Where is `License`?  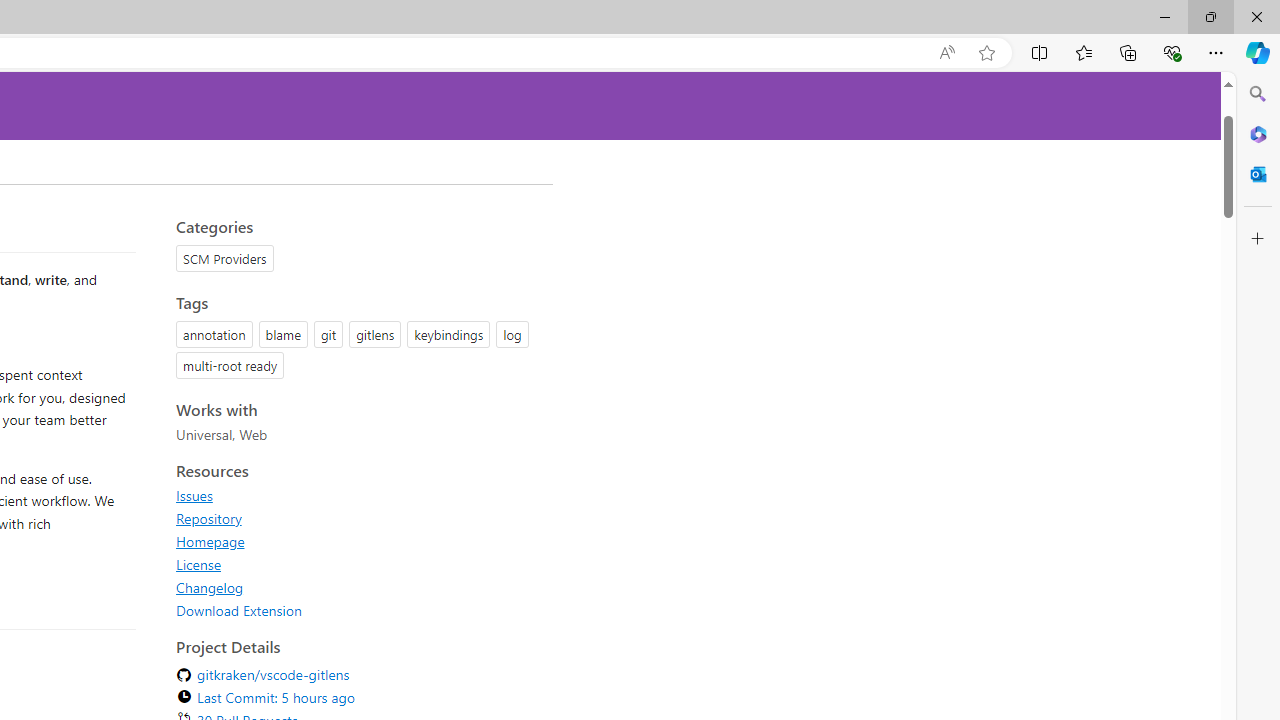
License is located at coordinates (358, 564).